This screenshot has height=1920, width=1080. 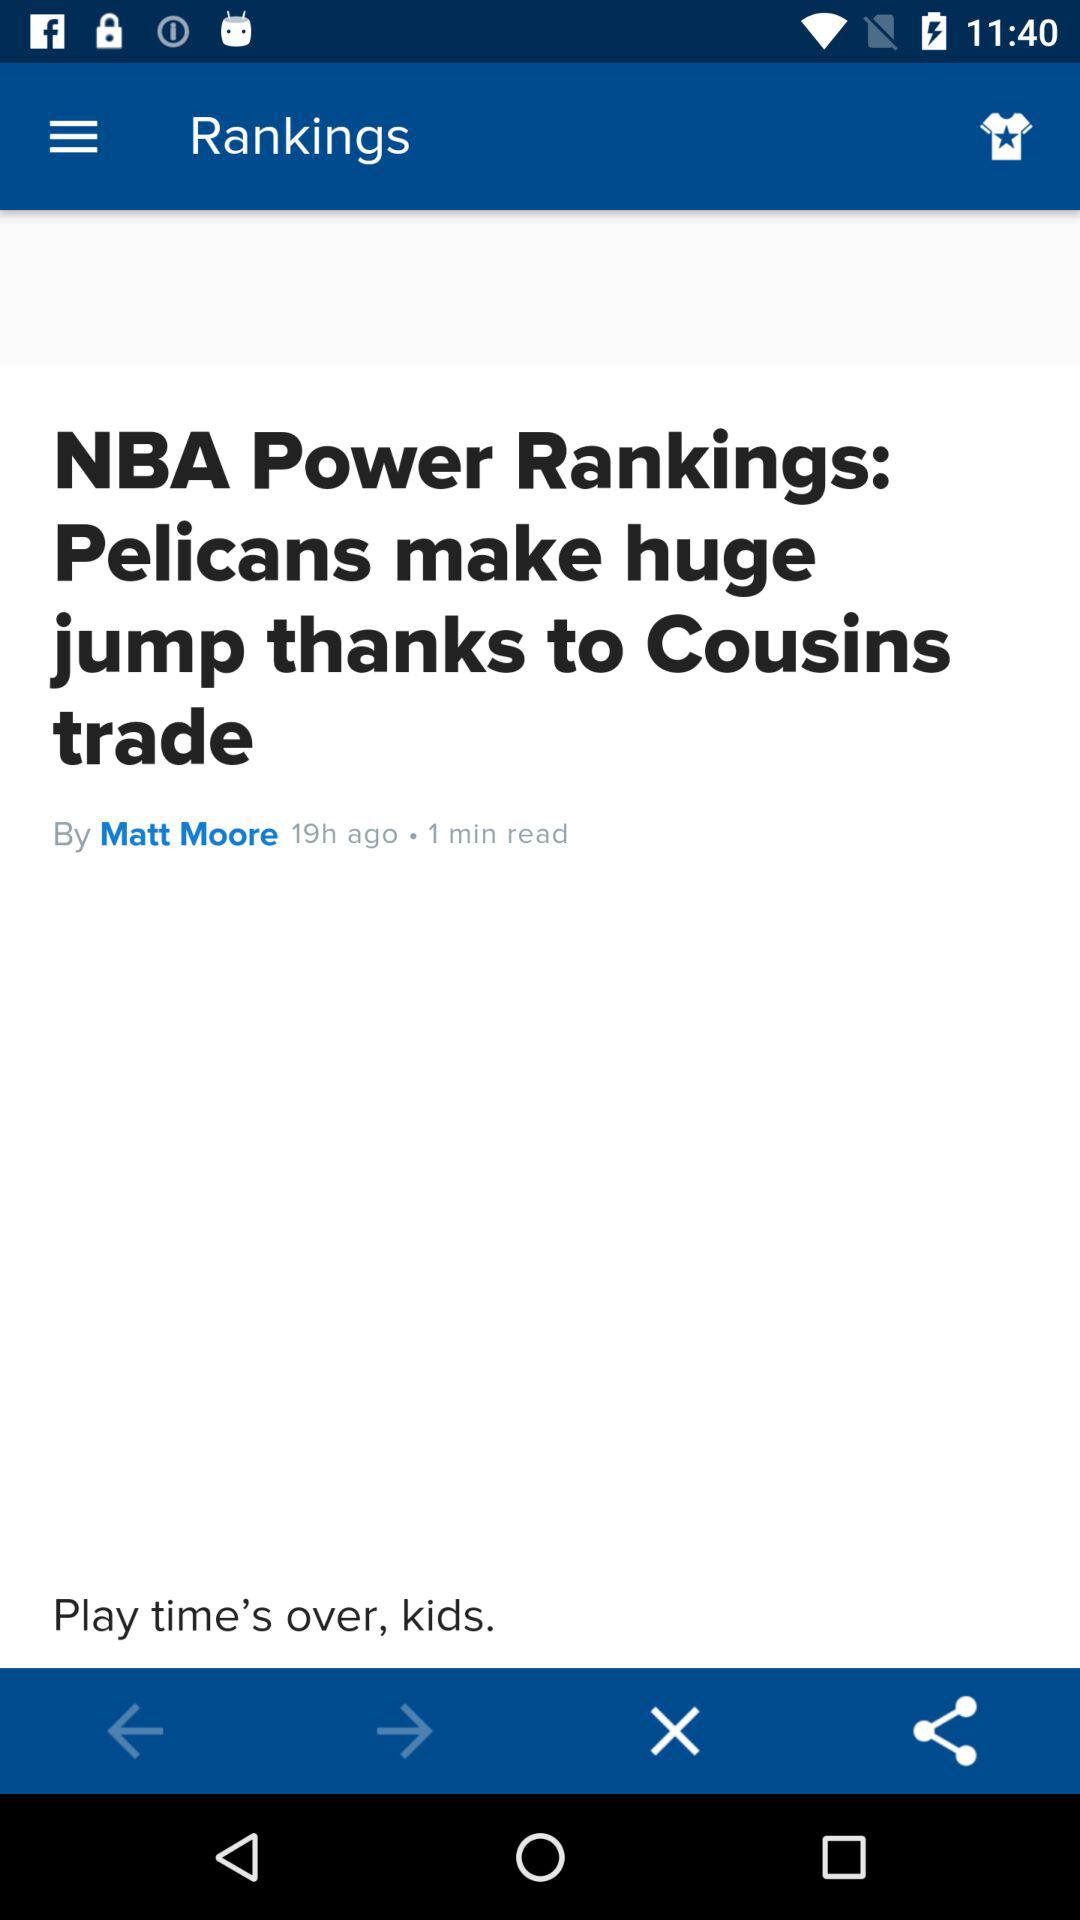 What do you see at coordinates (675, 1731) in the screenshot?
I see `closes current page` at bounding box center [675, 1731].